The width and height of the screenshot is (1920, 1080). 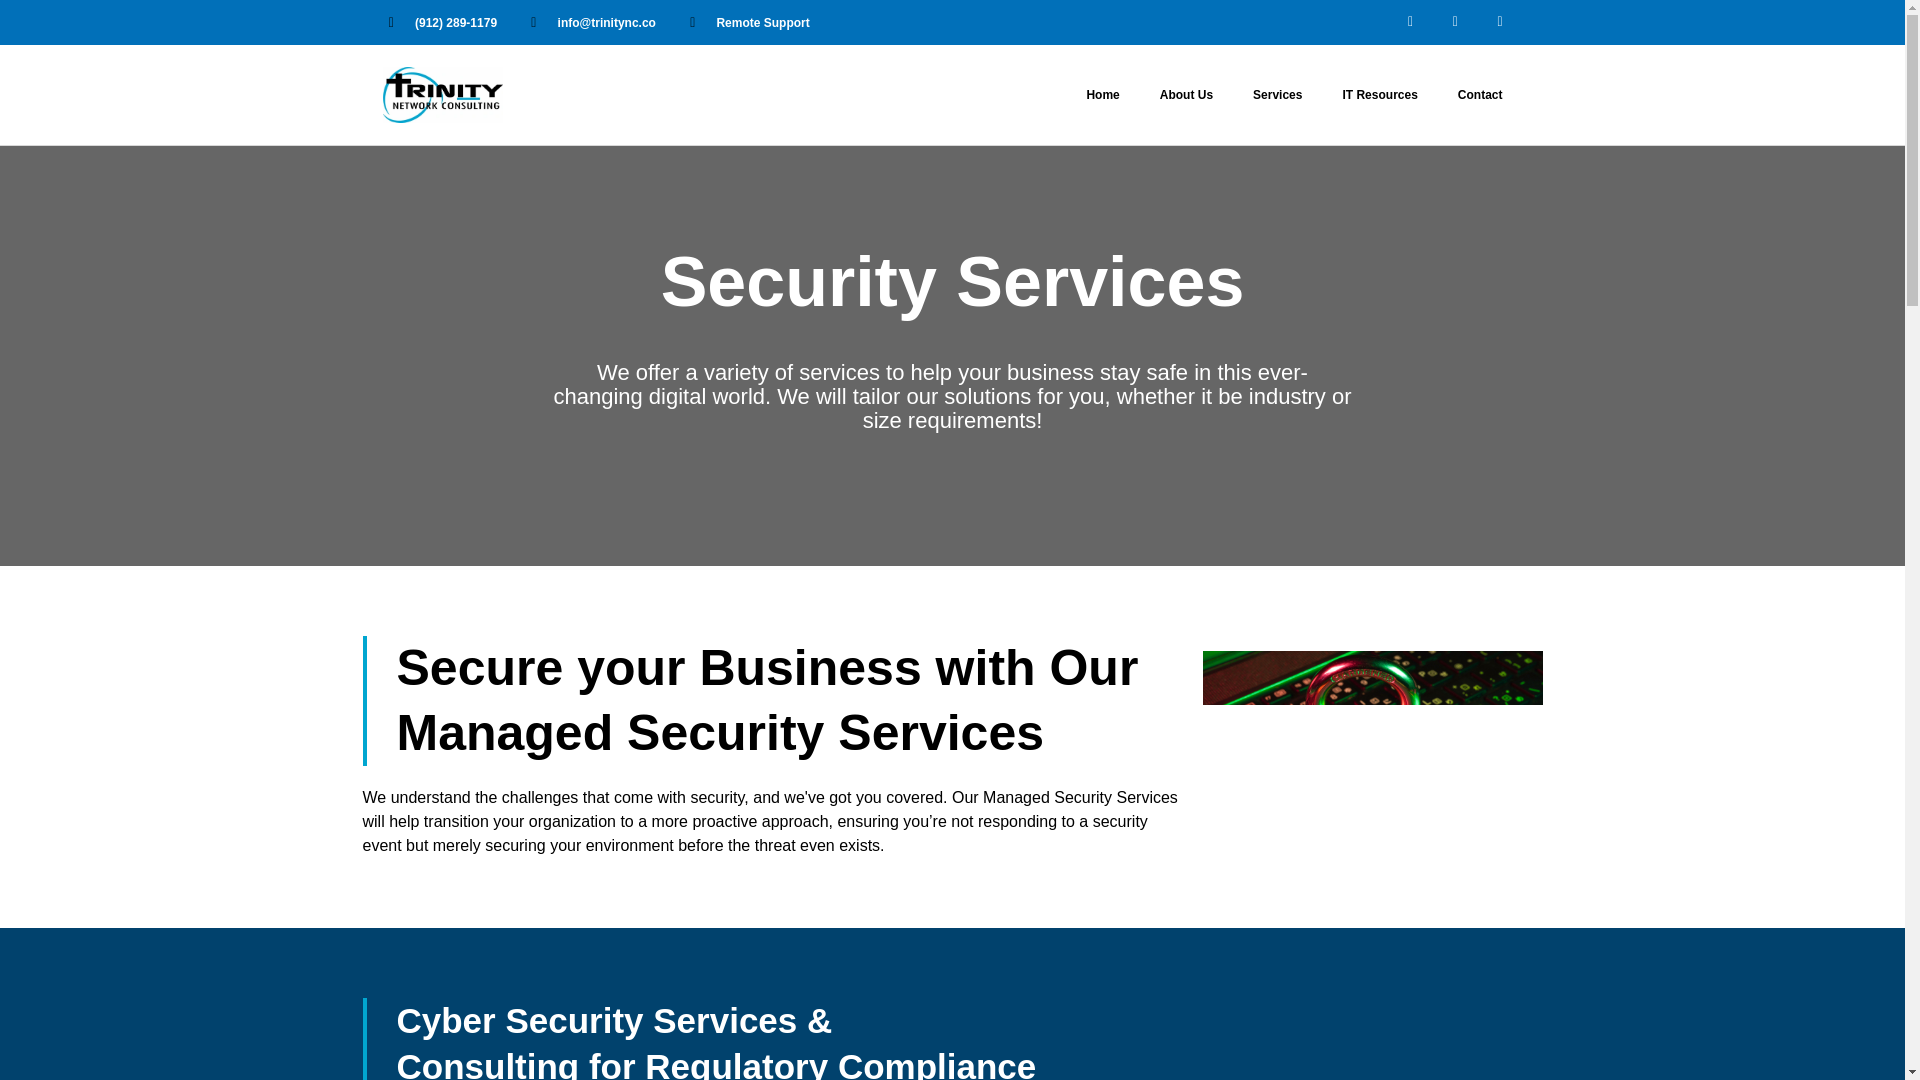 I want to click on Remote Support, so click(x=746, y=21).